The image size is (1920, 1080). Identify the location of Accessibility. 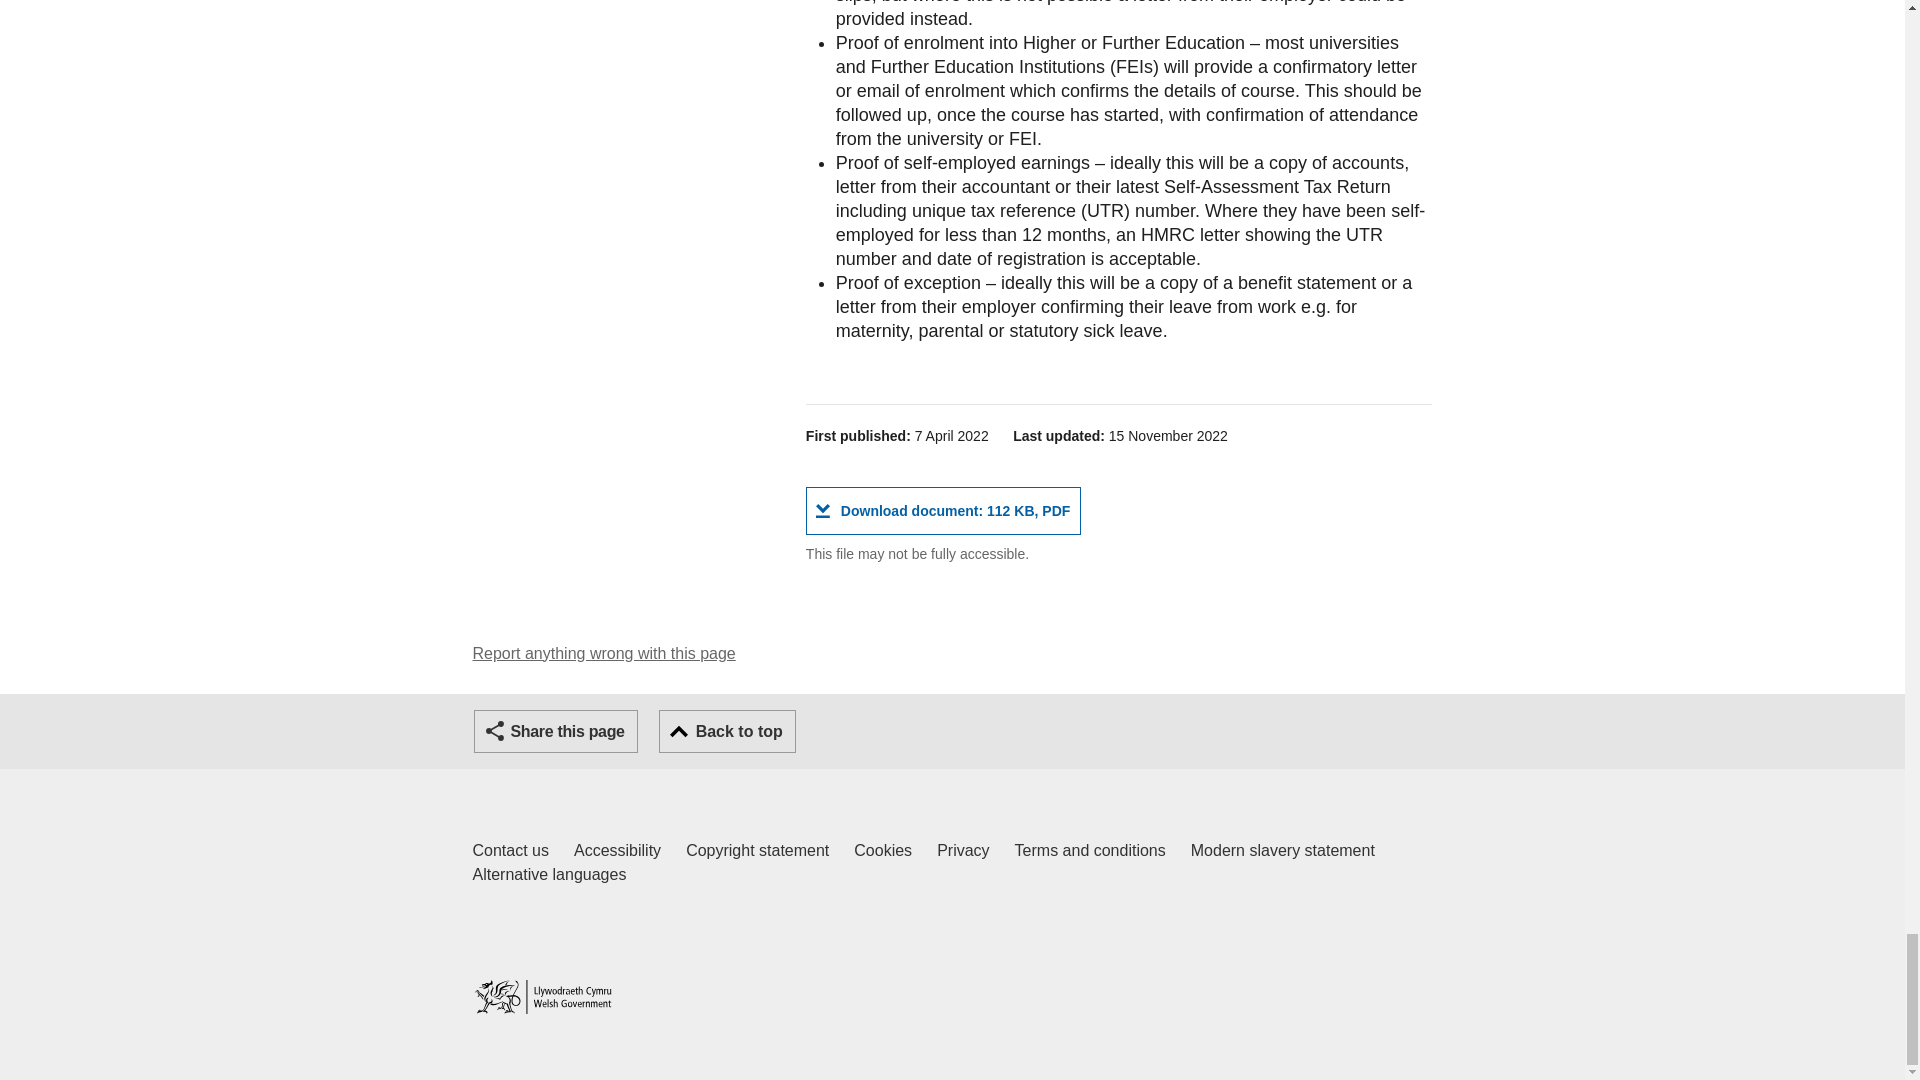
(943, 510).